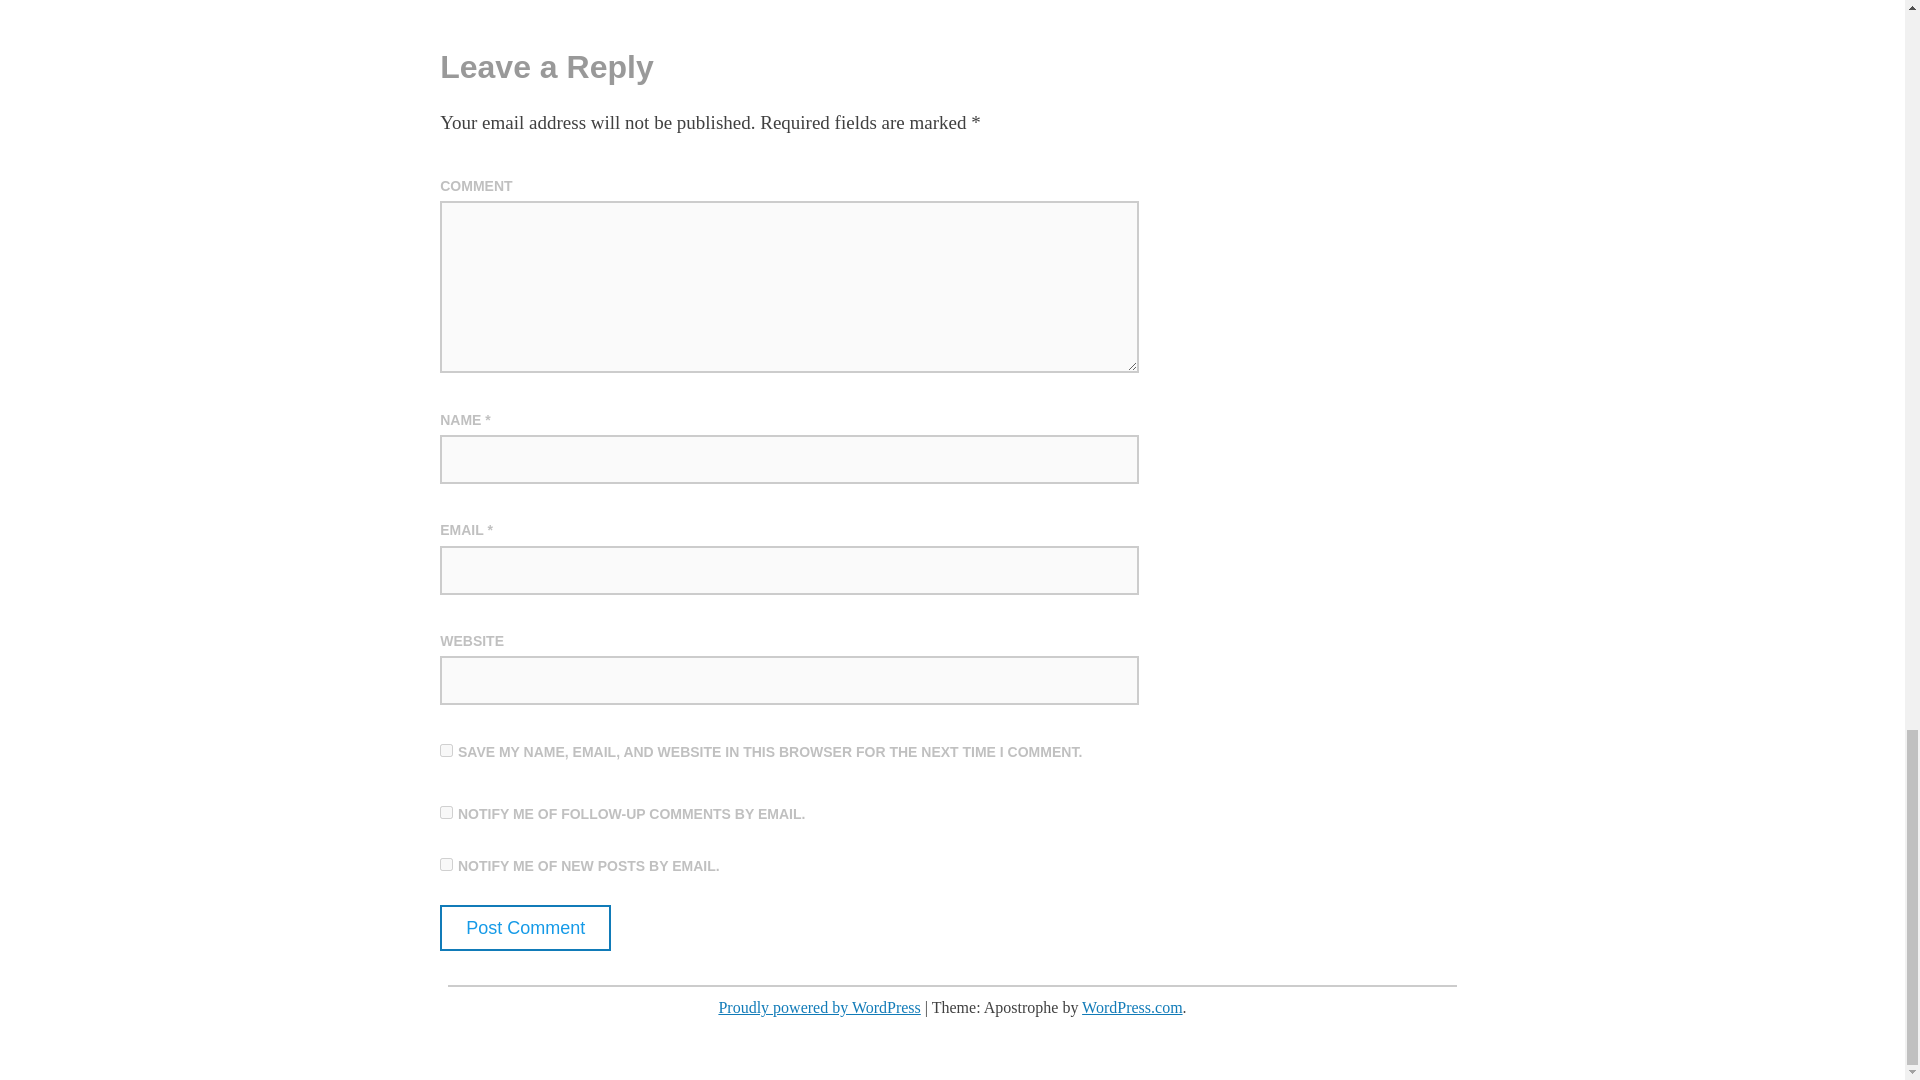 The width and height of the screenshot is (1920, 1080). What do you see at coordinates (446, 812) in the screenshot?
I see `subscribe` at bounding box center [446, 812].